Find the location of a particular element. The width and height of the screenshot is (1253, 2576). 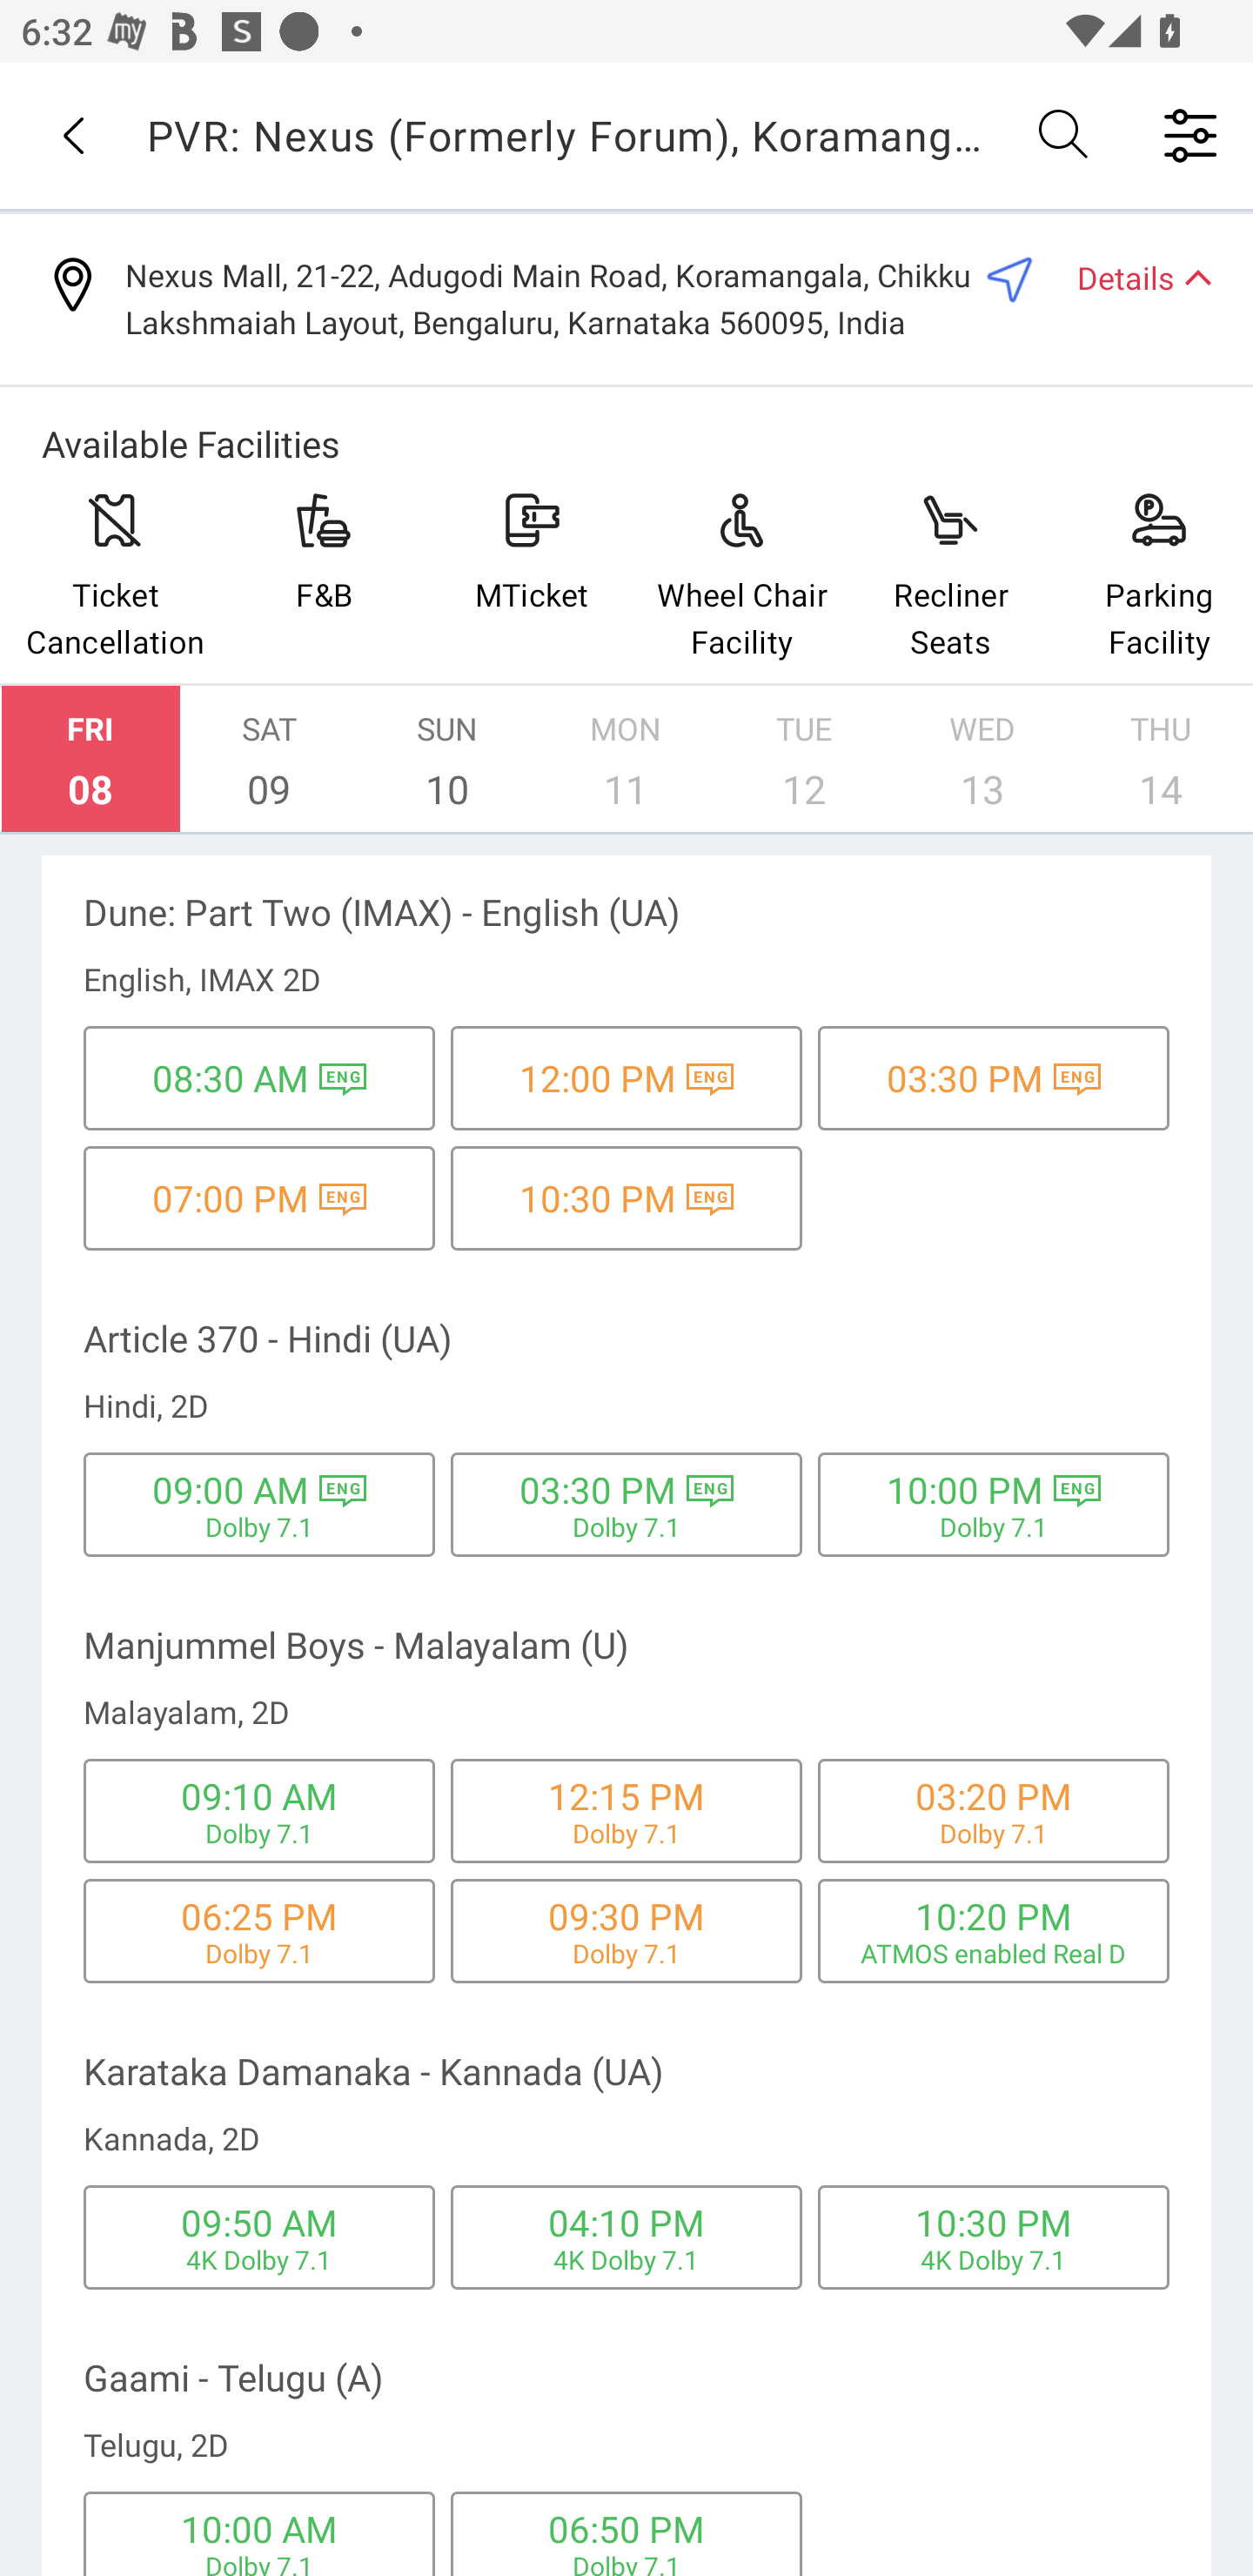

09:50 AM is located at coordinates (258, 2221).